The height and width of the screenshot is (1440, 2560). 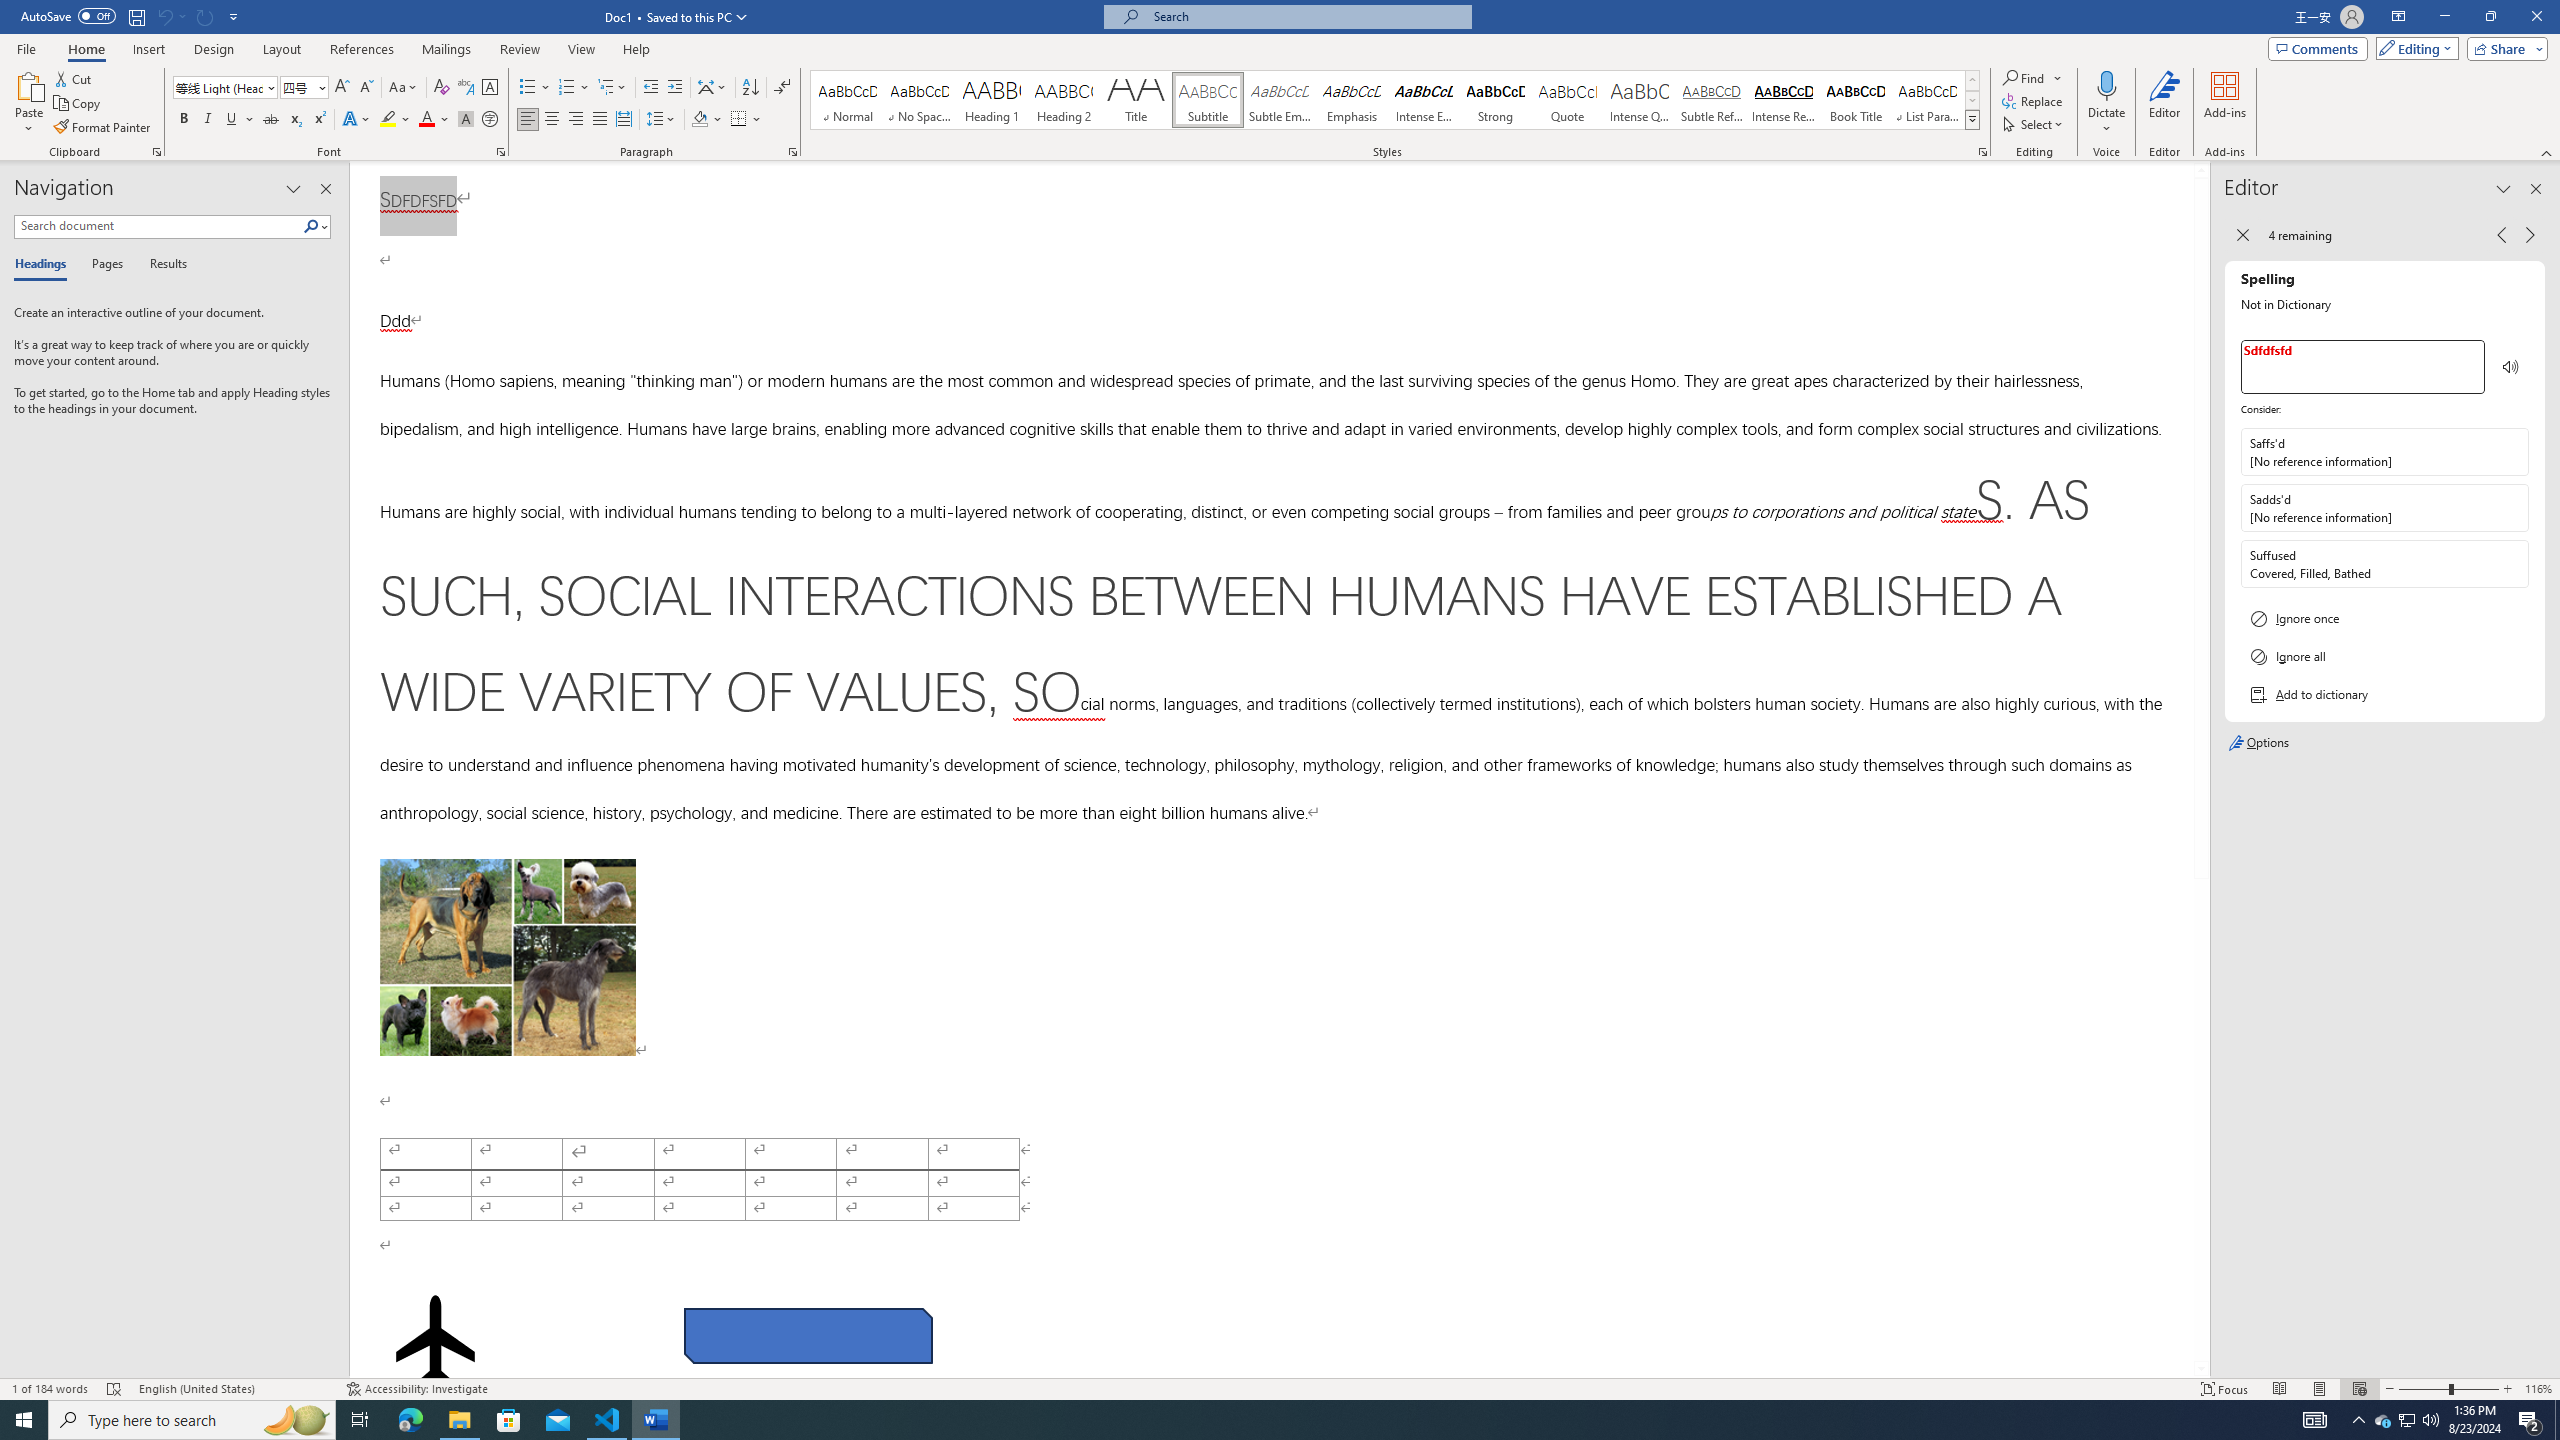 What do you see at coordinates (74, 78) in the screenshot?
I see `Cut` at bounding box center [74, 78].